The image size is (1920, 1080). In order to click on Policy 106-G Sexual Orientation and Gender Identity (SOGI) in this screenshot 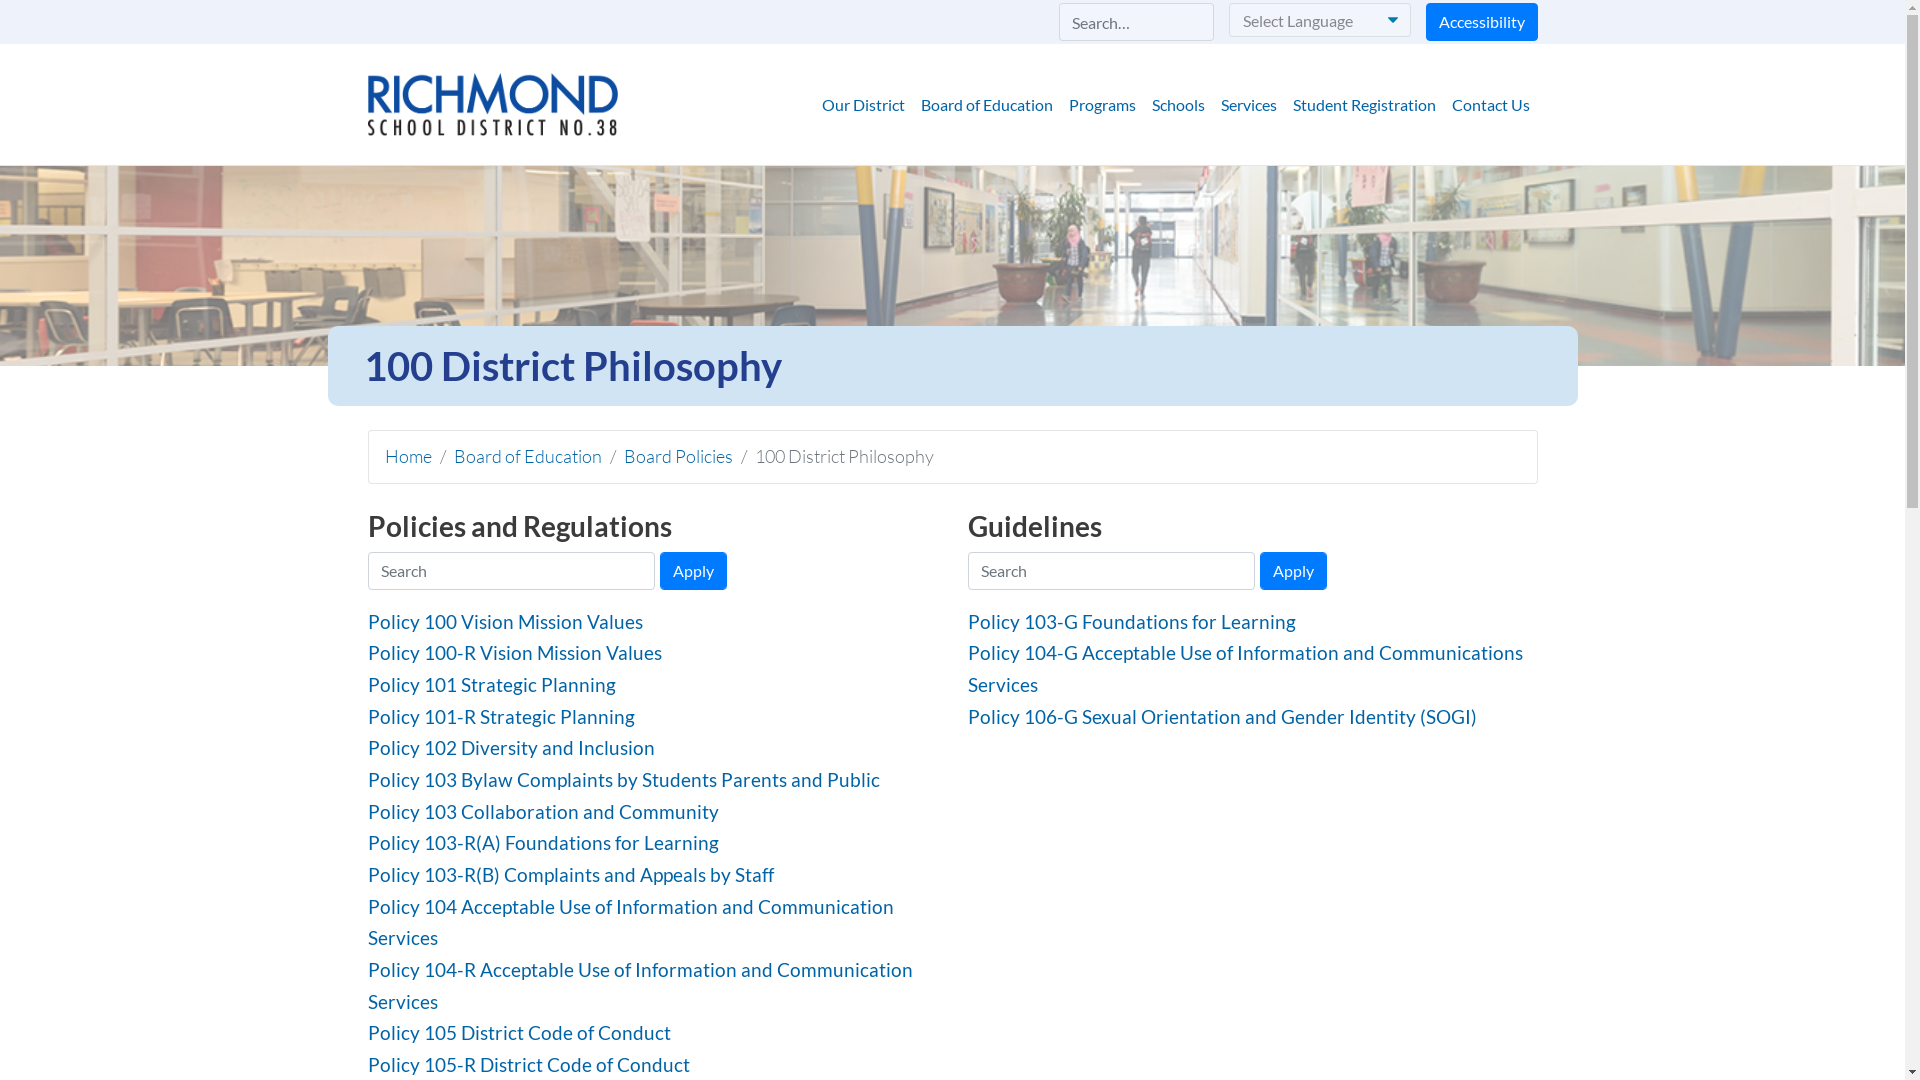, I will do `click(1222, 716)`.